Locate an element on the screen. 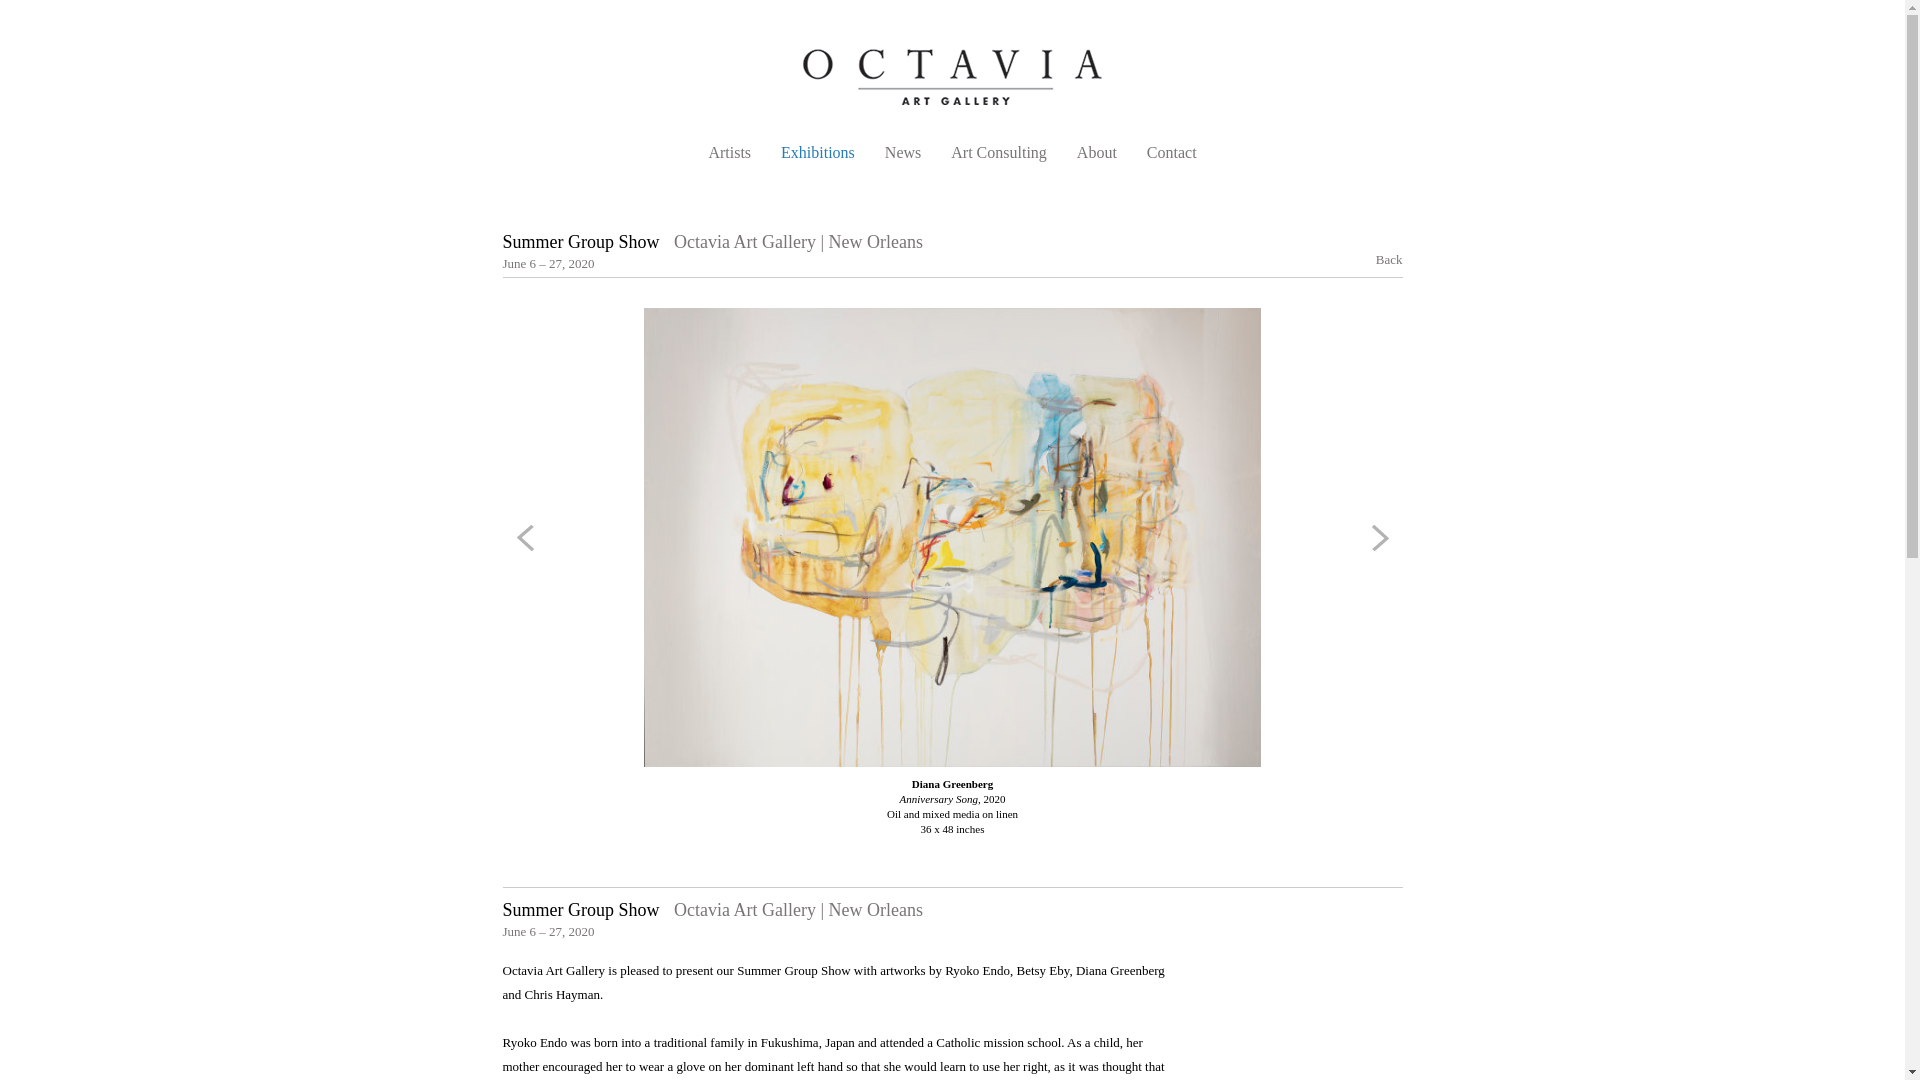 The width and height of the screenshot is (1920, 1080). Next is located at coordinates (1376, 538).